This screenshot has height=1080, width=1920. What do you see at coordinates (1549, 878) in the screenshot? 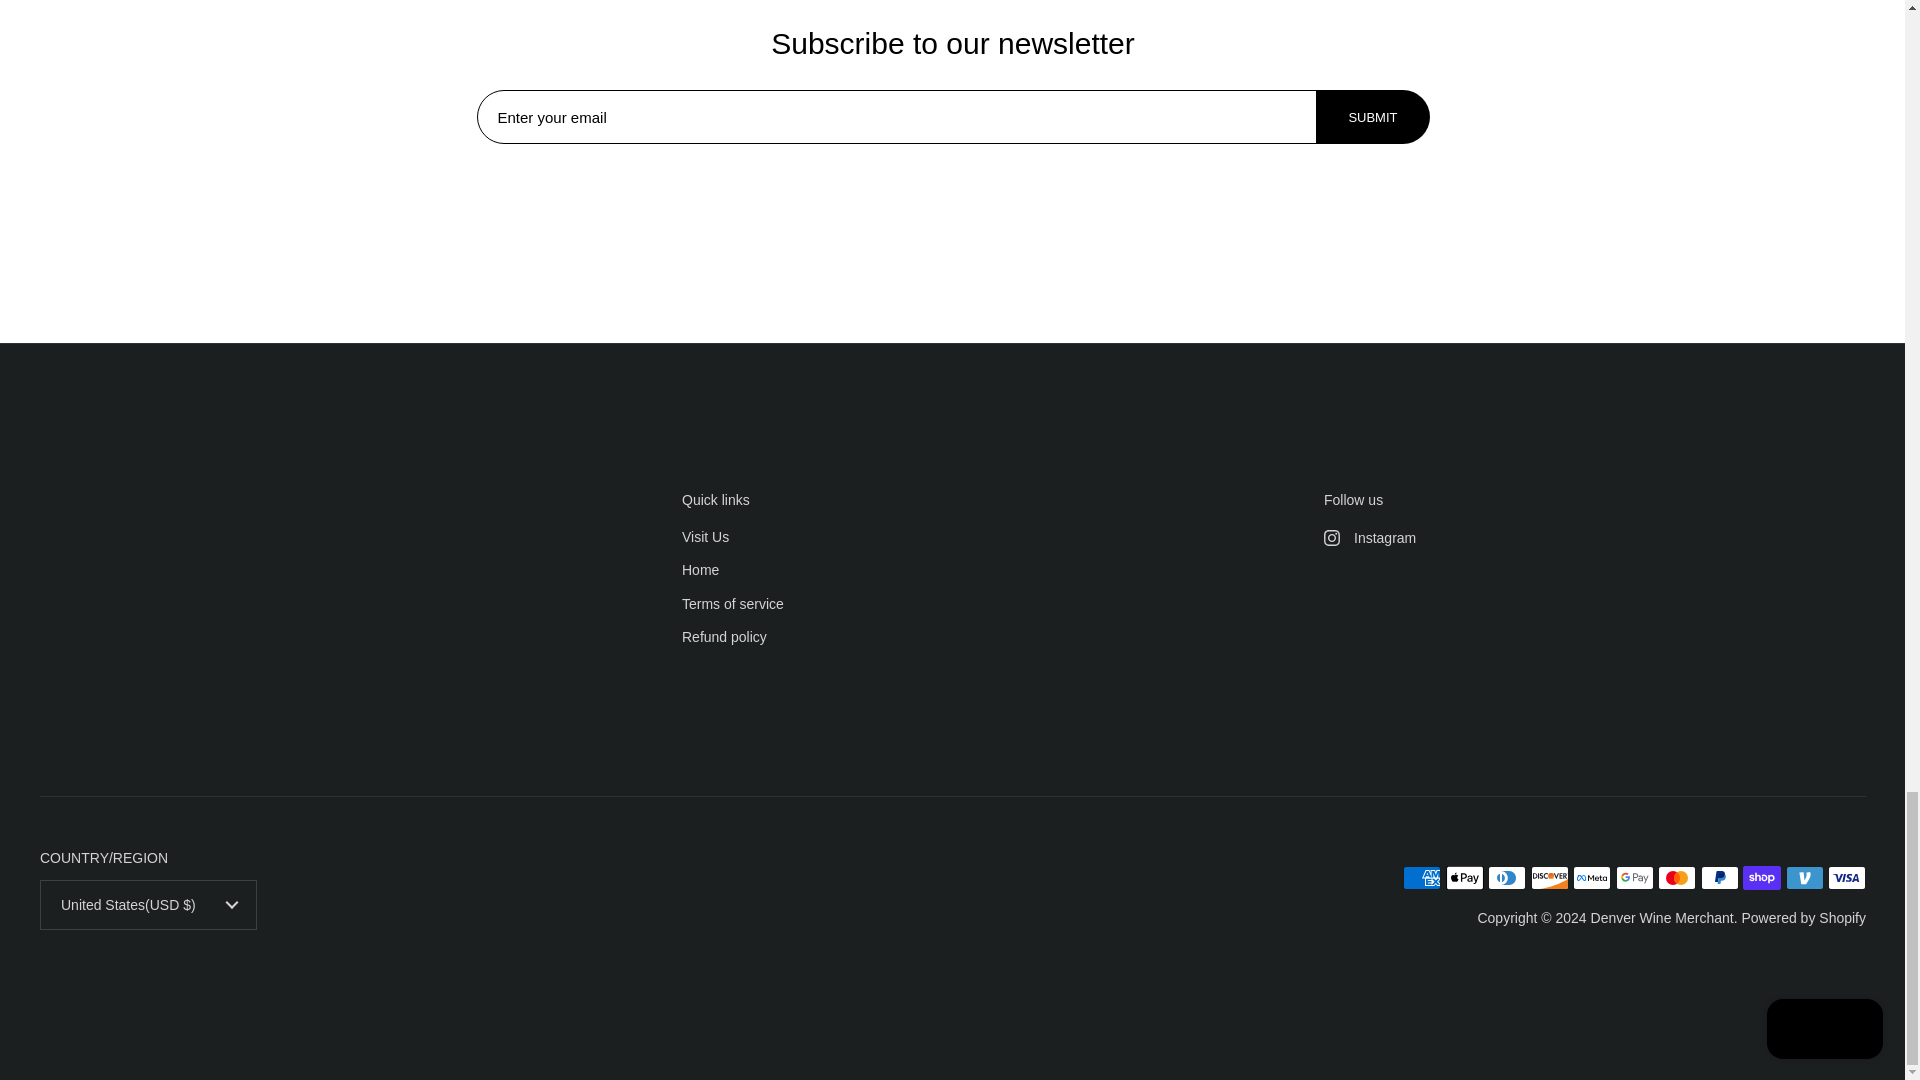
I see `Discover` at bounding box center [1549, 878].